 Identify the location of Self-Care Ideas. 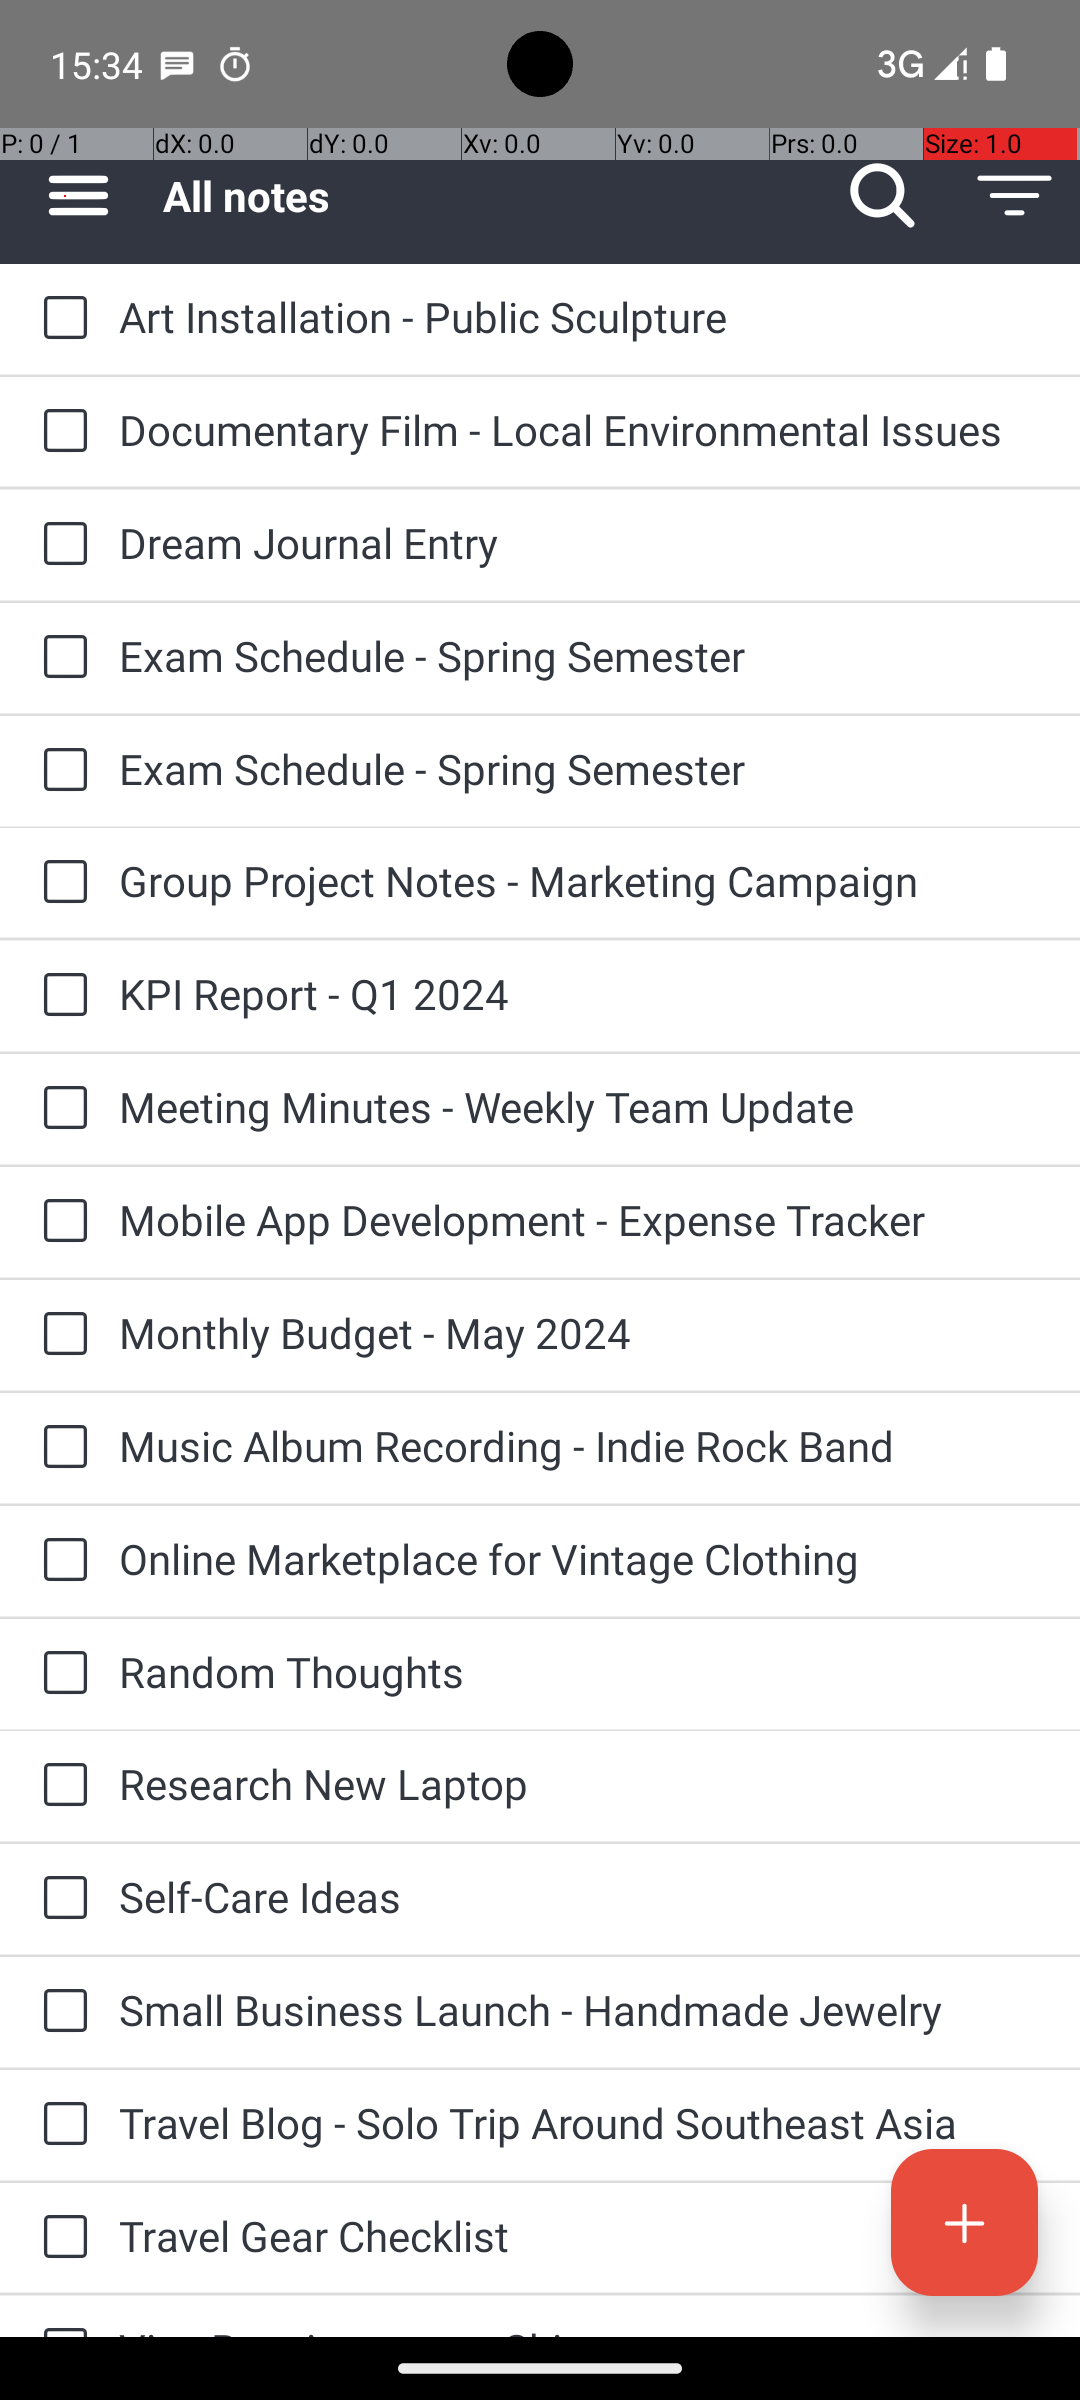
(580, 1896).